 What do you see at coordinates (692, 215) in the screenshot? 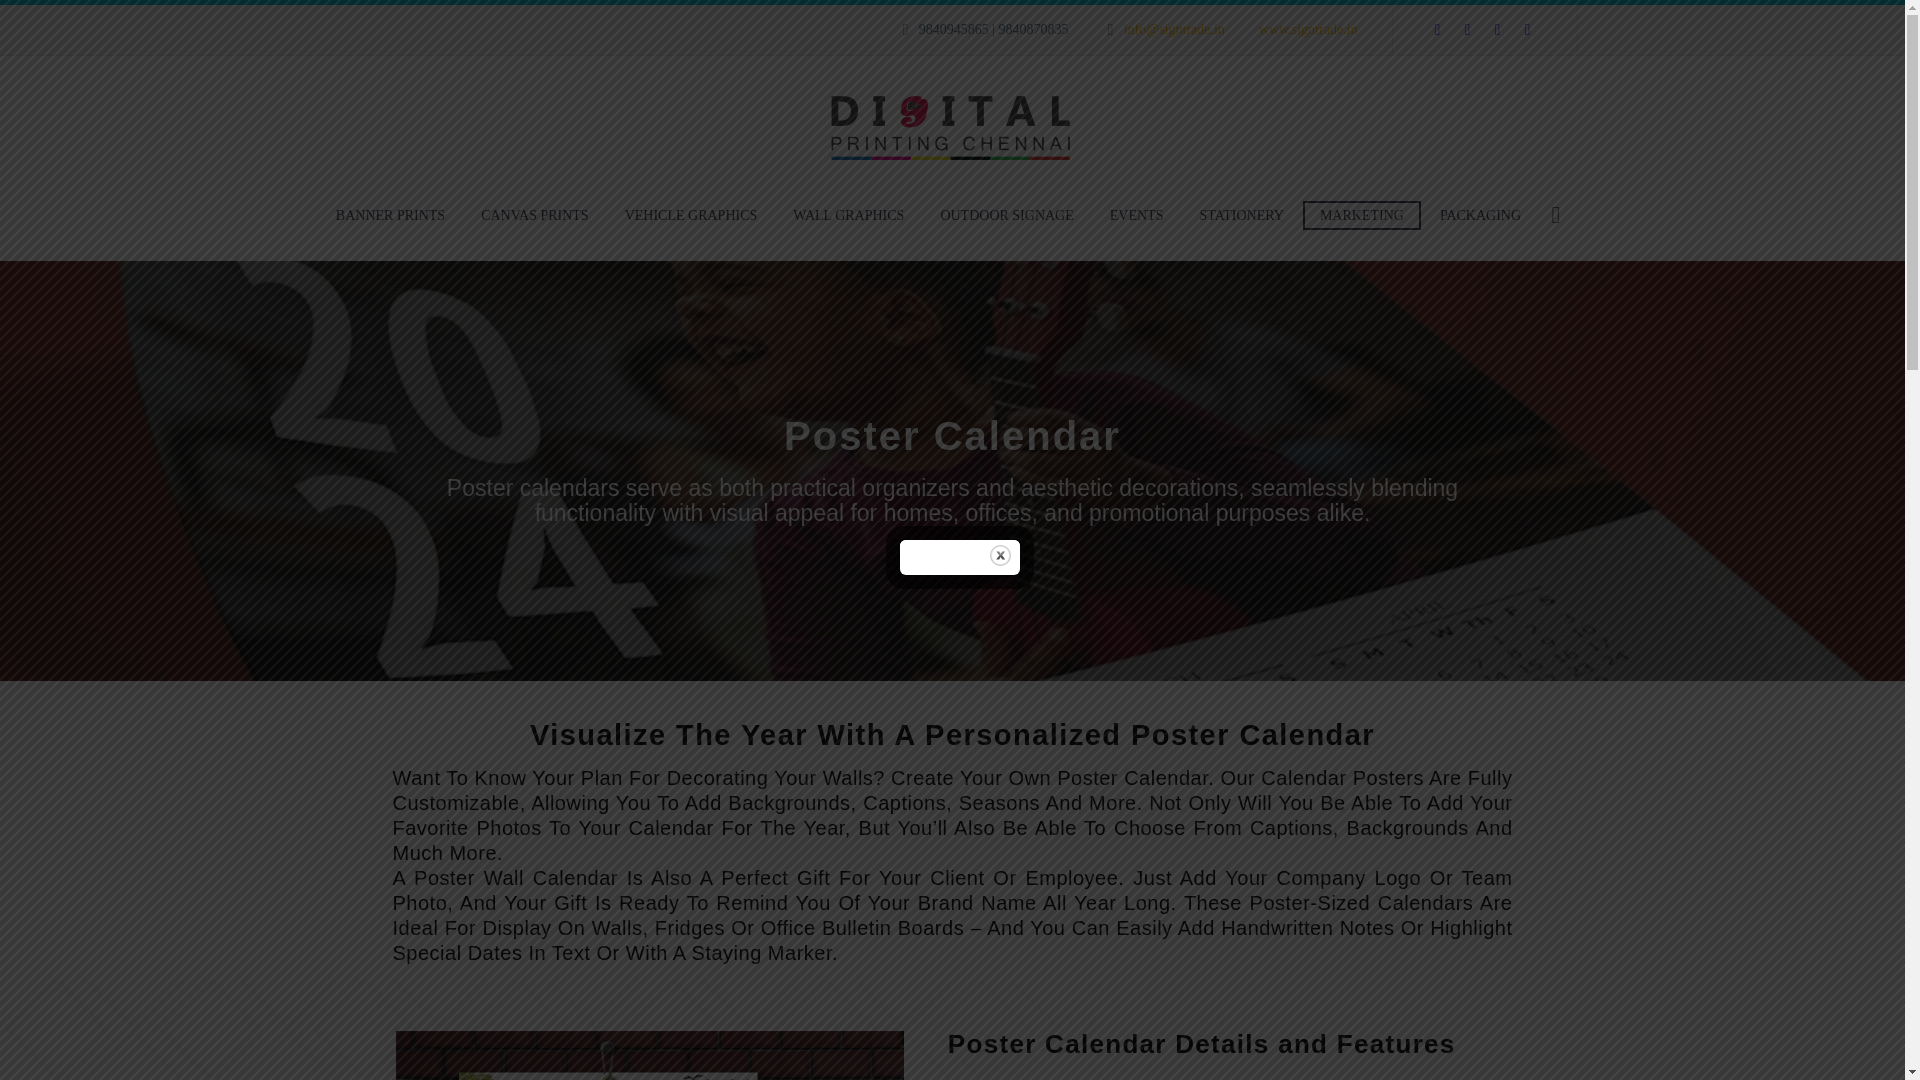
I see `VEHICLE GRAPHICS` at bounding box center [692, 215].